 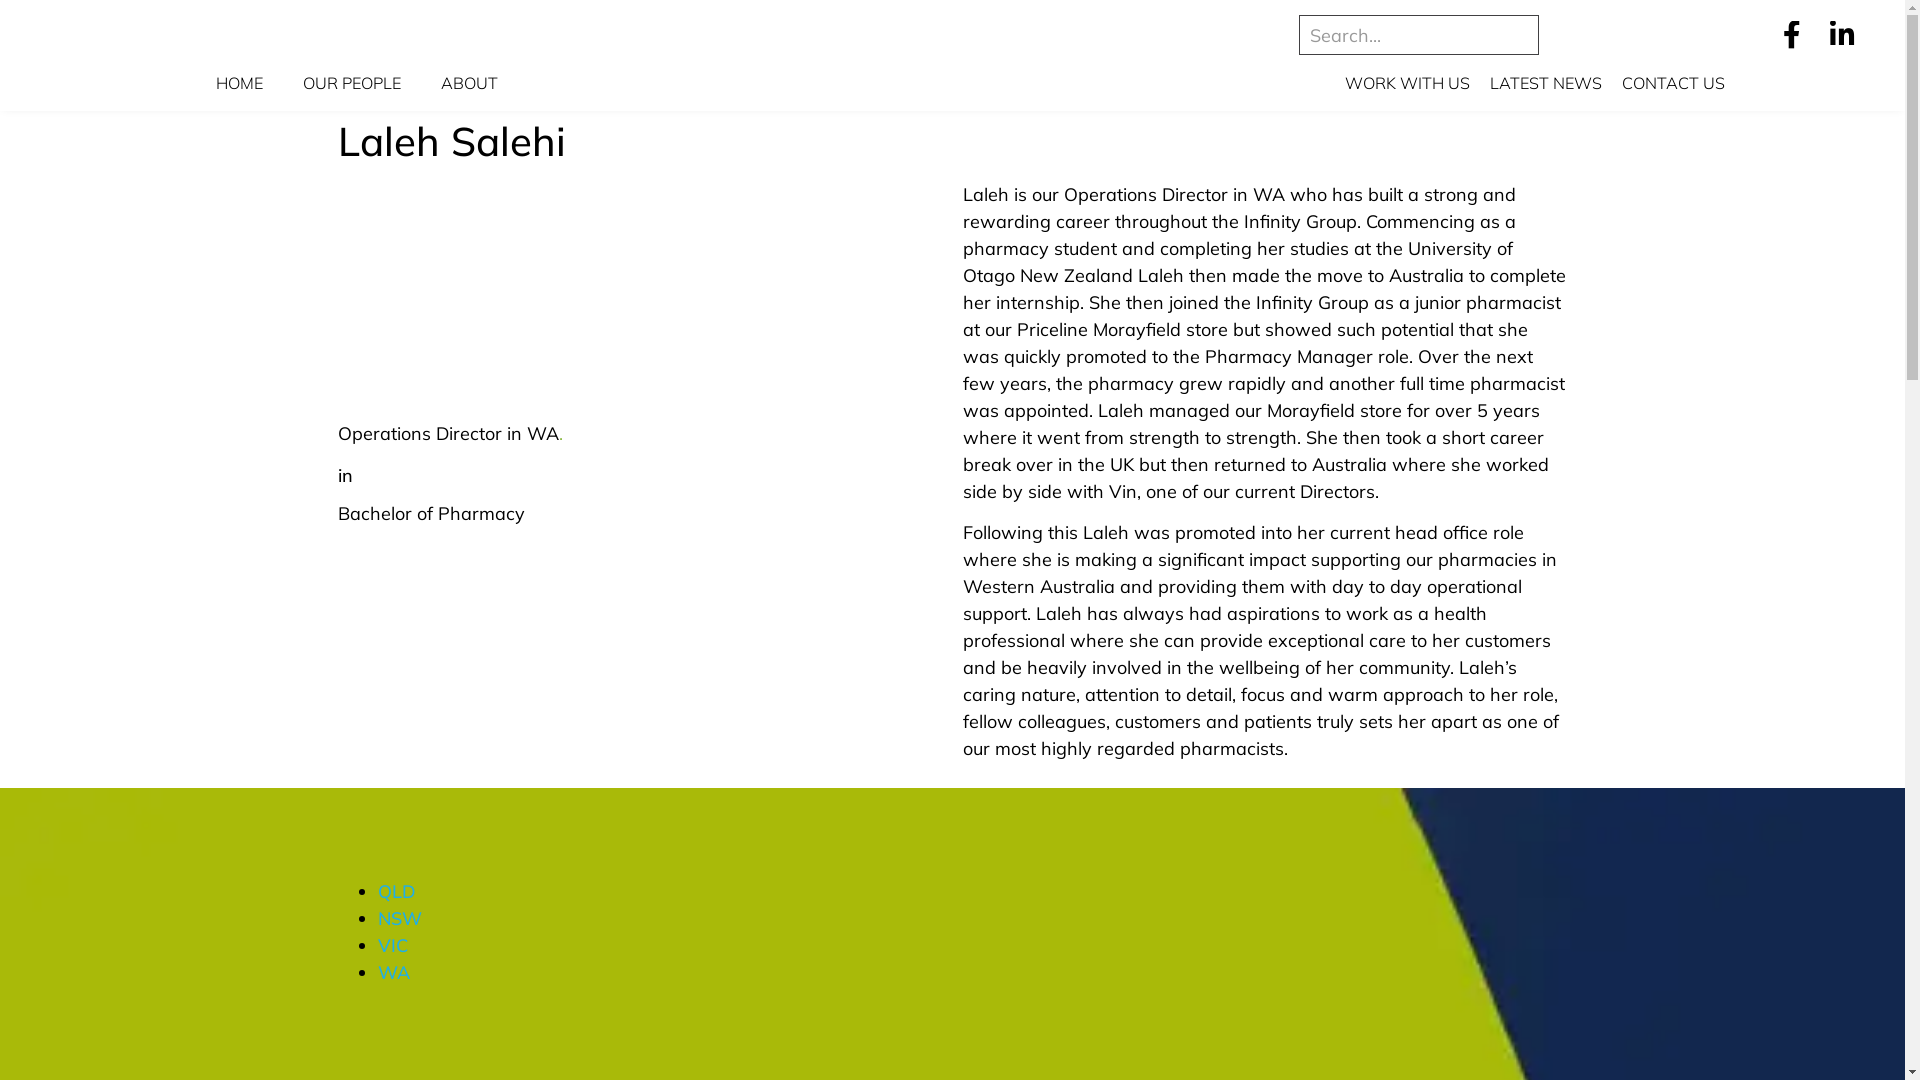 What do you see at coordinates (397, 892) in the screenshot?
I see `QLD` at bounding box center [397, 892].